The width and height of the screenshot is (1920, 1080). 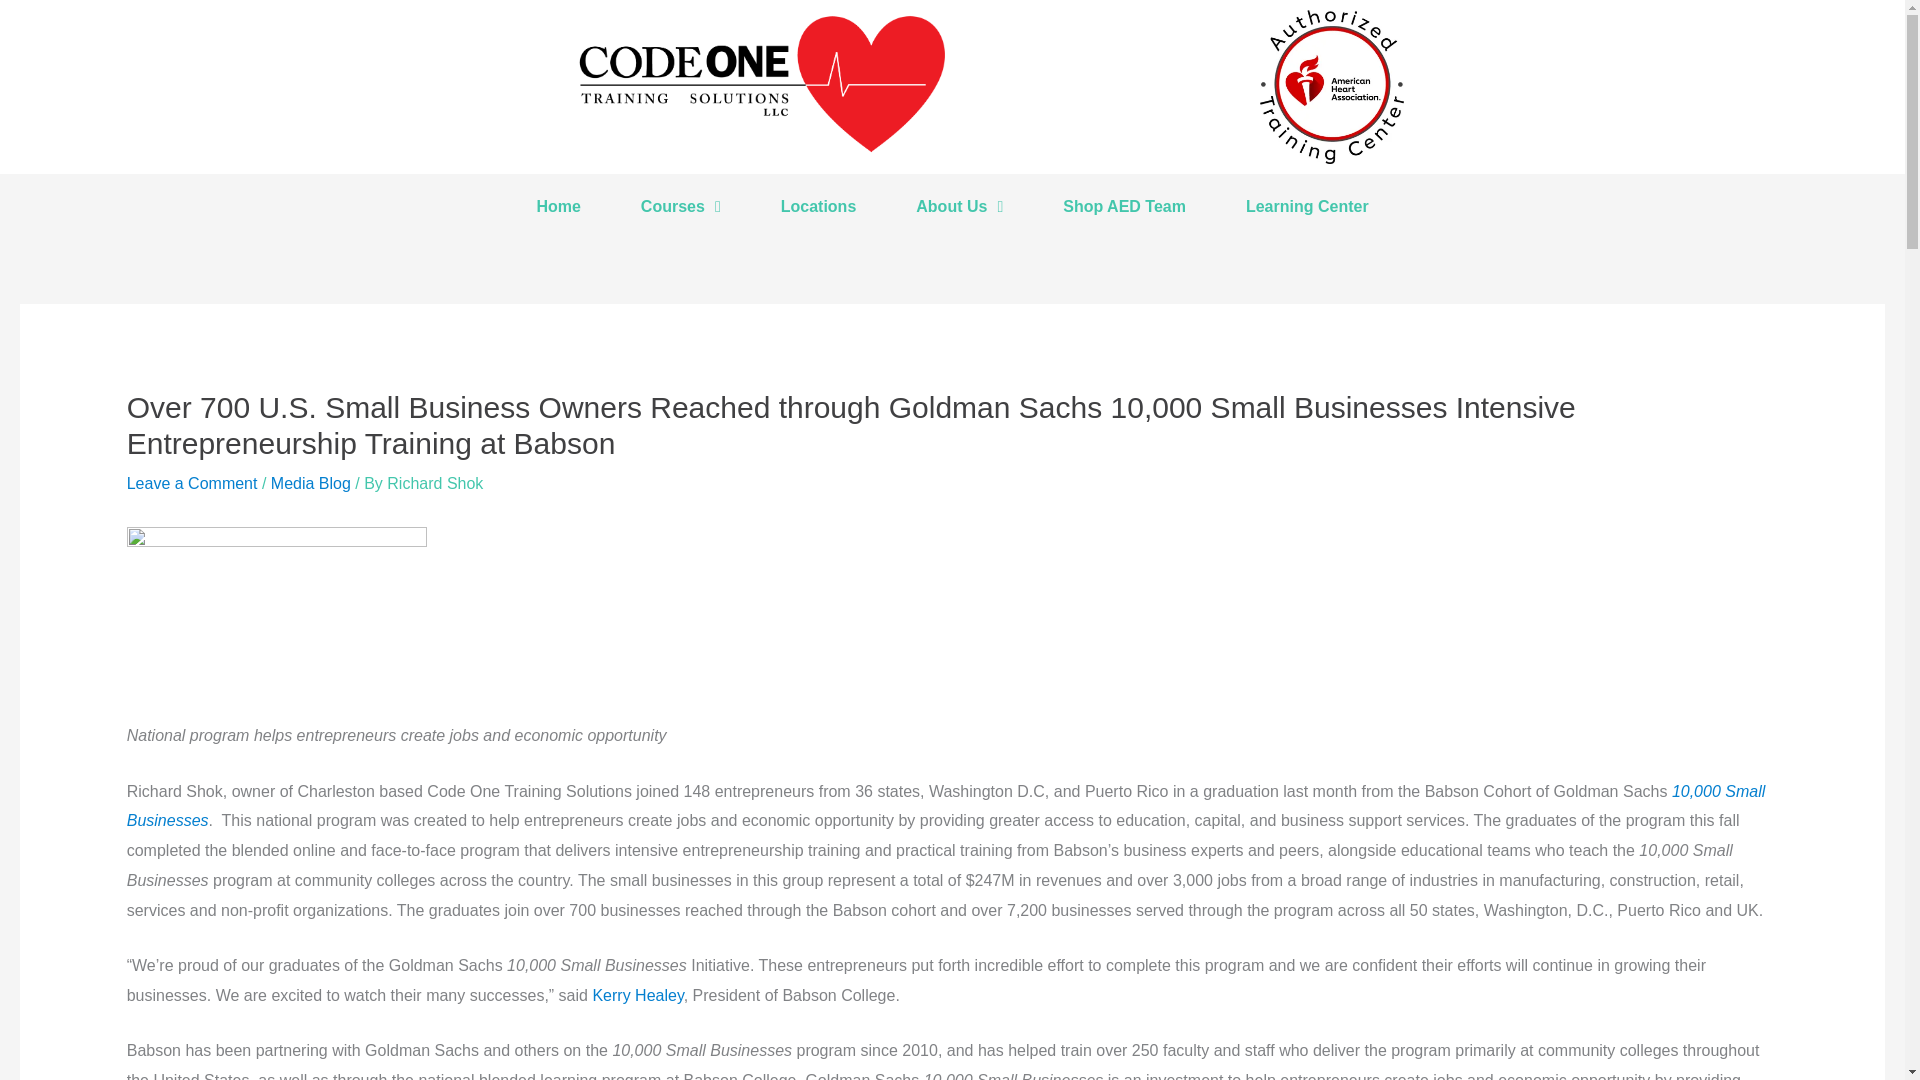 What do you see at coordinates (960, 206) in the screenshot?
I see `About Us` at bounding box center [960, 206].